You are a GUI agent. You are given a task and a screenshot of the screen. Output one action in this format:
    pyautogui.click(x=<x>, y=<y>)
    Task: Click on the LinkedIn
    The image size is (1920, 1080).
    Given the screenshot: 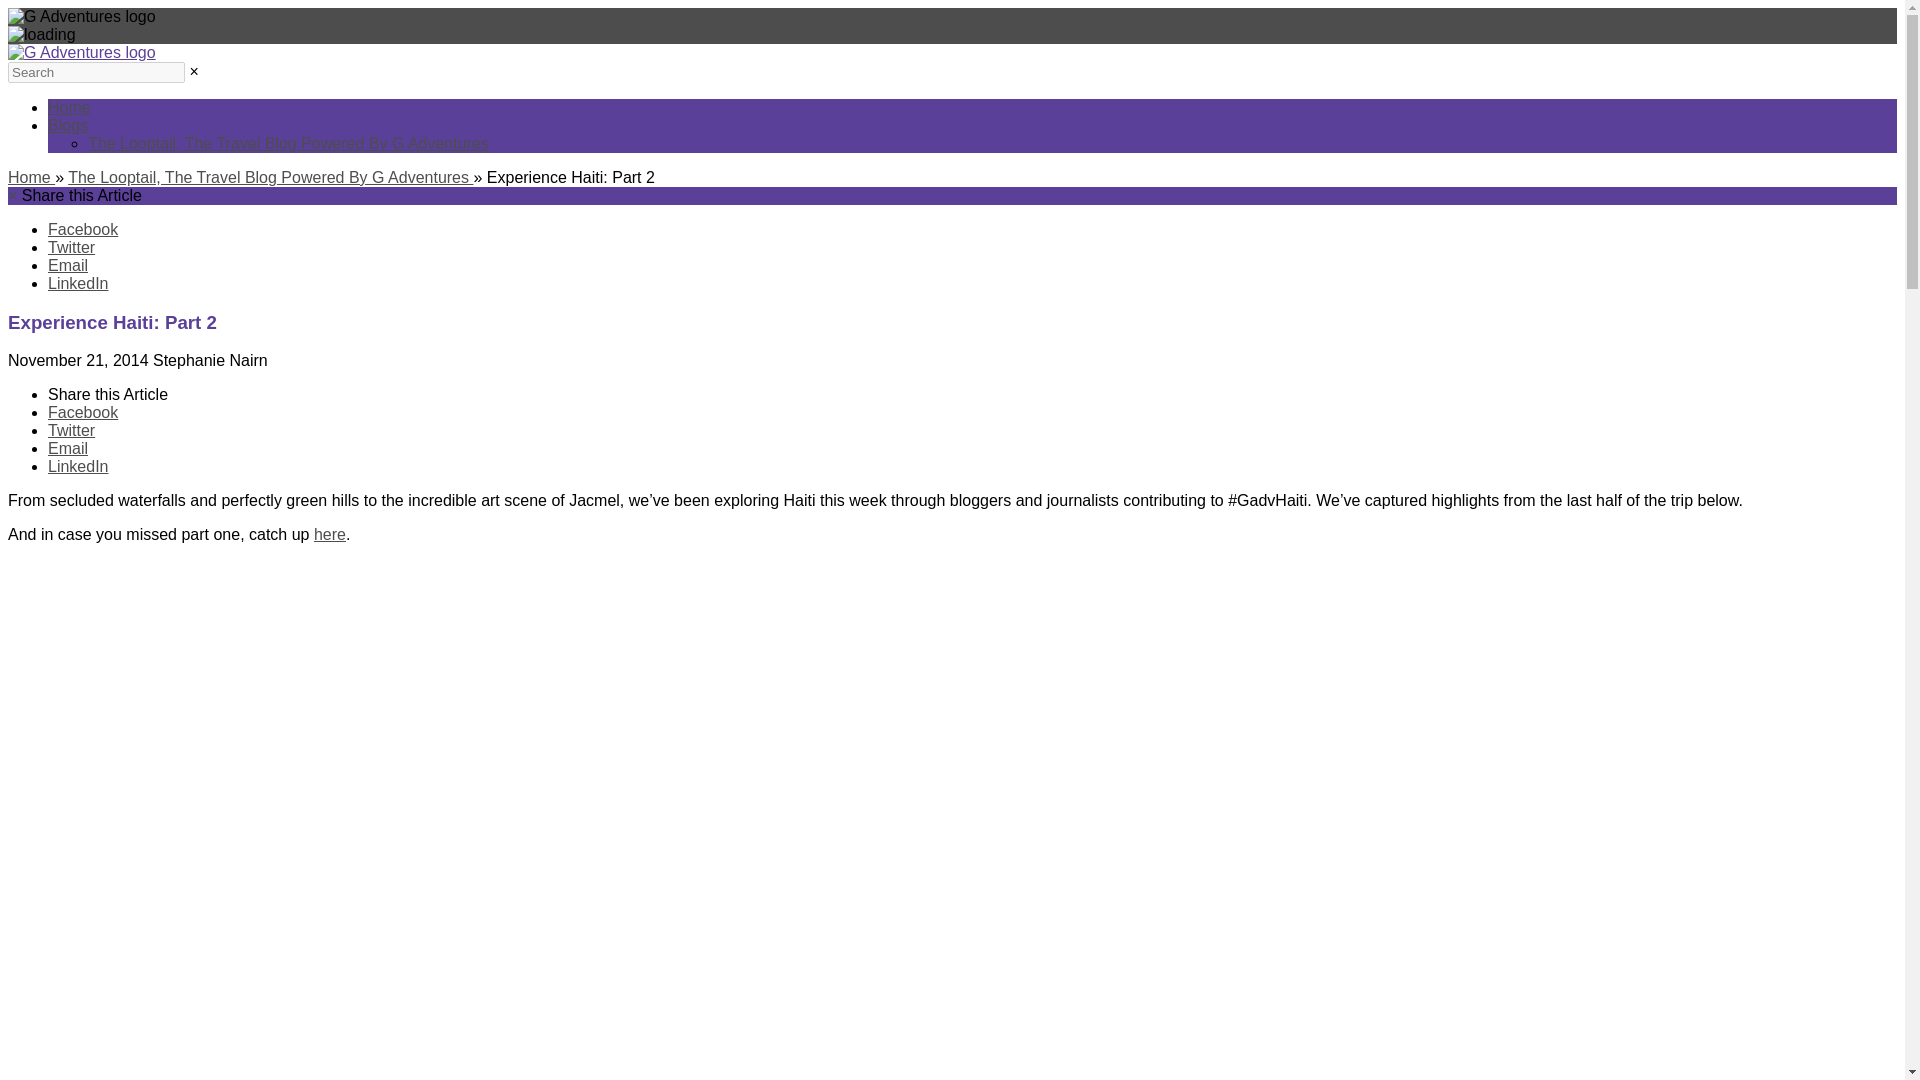 What is the action you would take?
    pyautogui.click(x=78, y=466)
    